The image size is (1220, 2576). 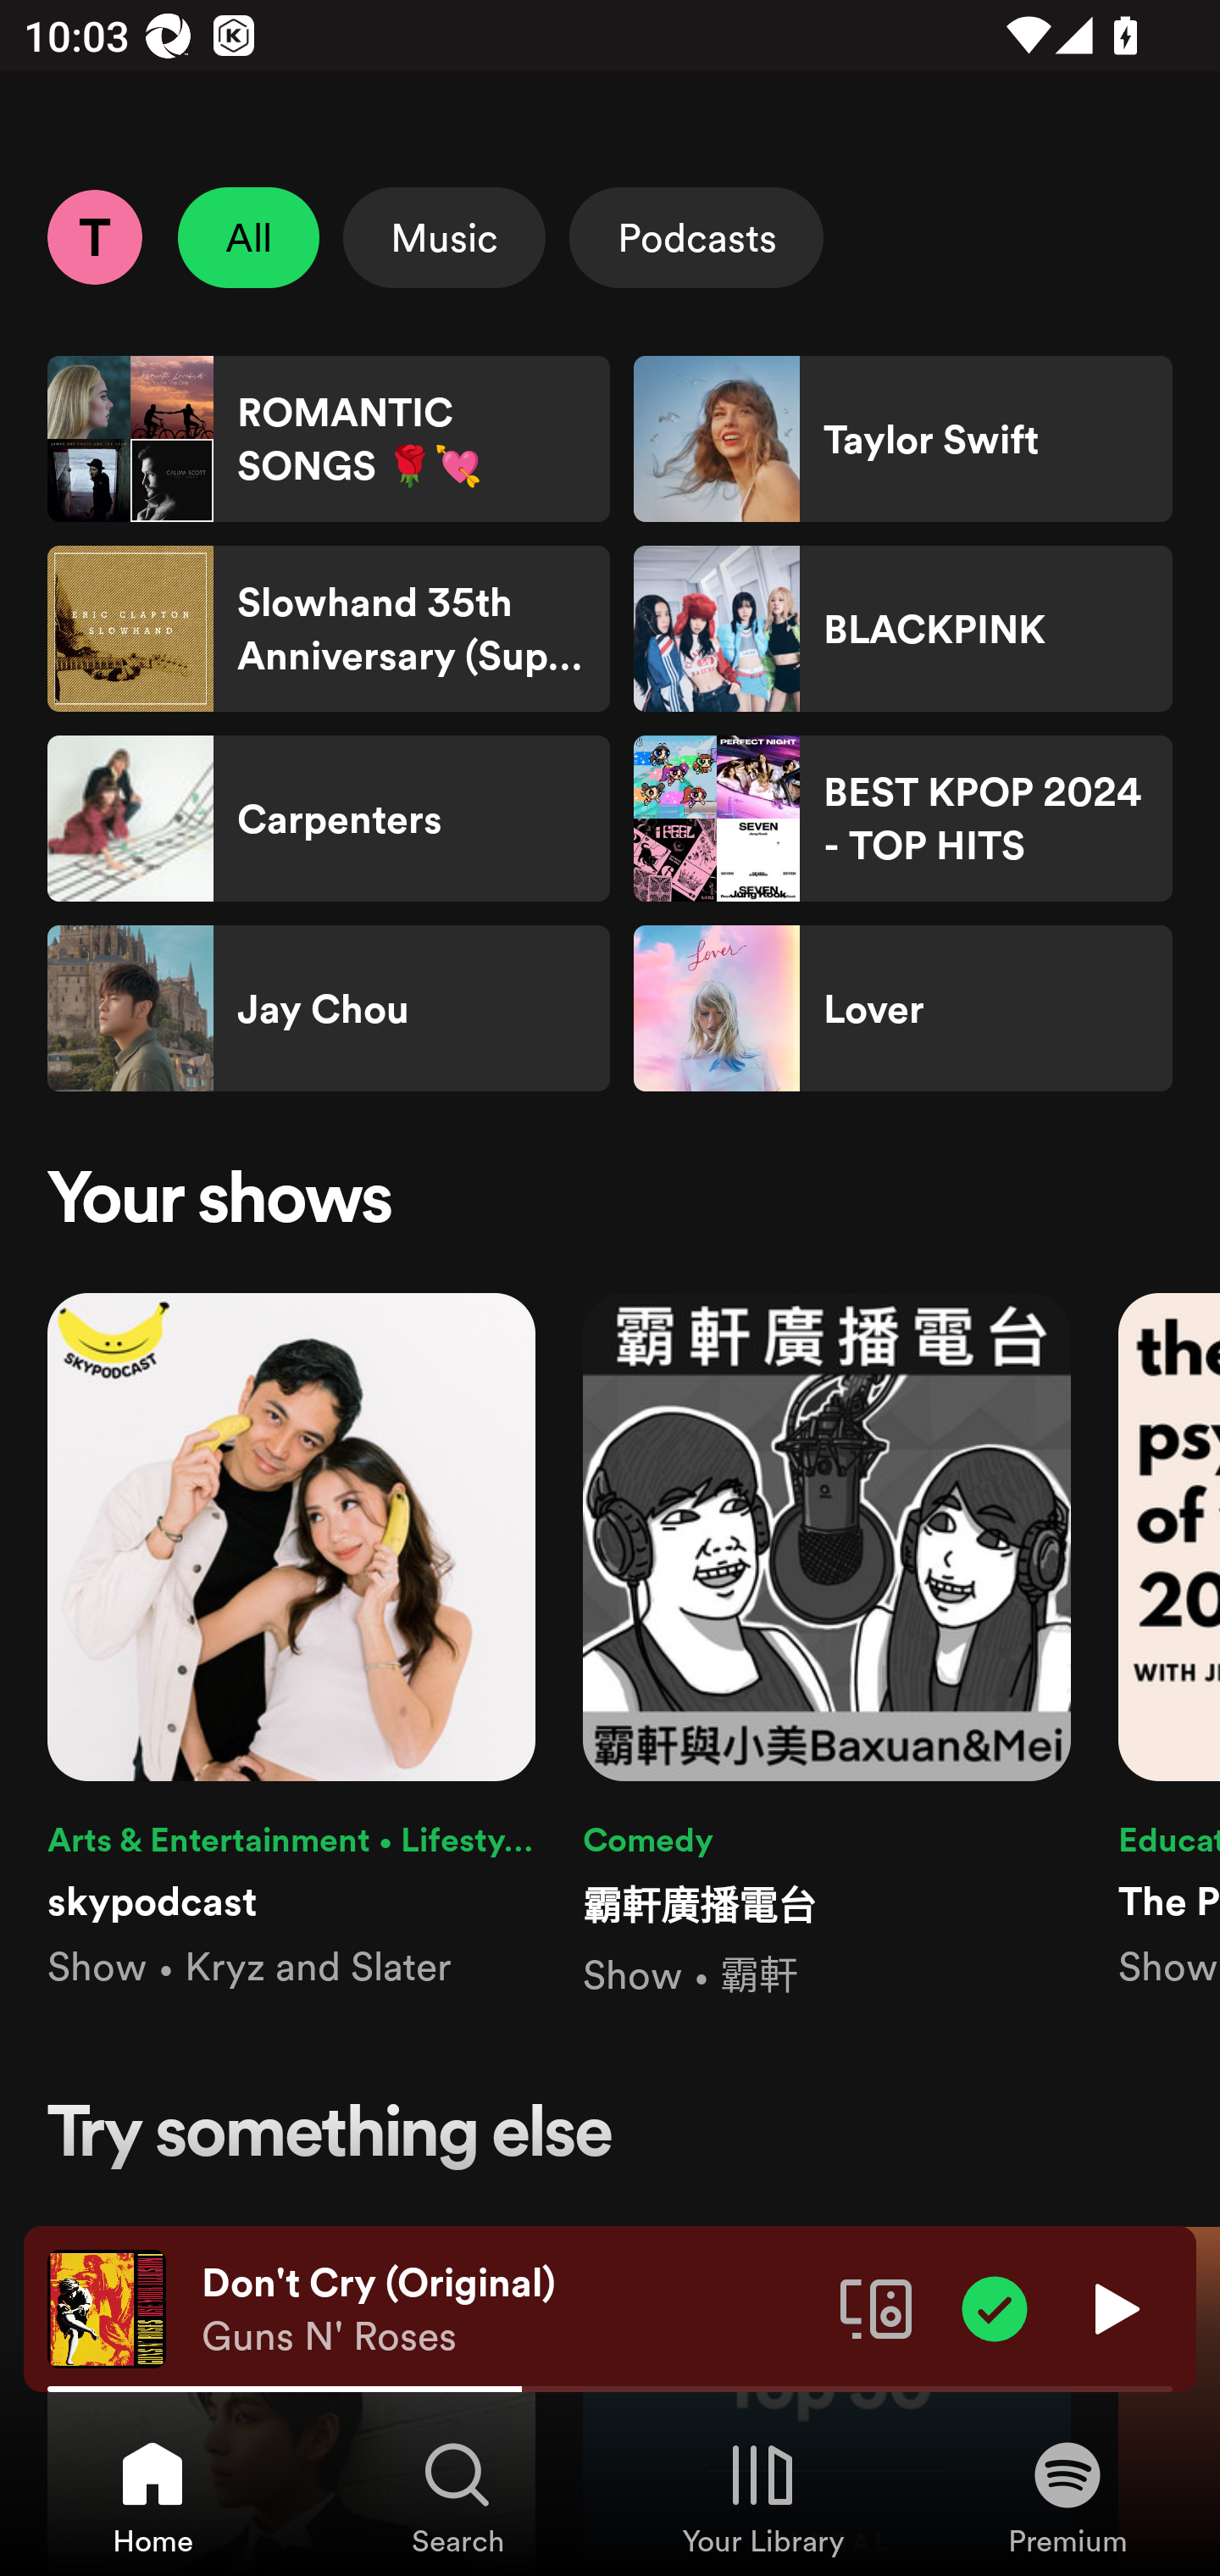 I want to click on Taylor Swift Shortcut Taylor Swift, so click(x=902, y=439).